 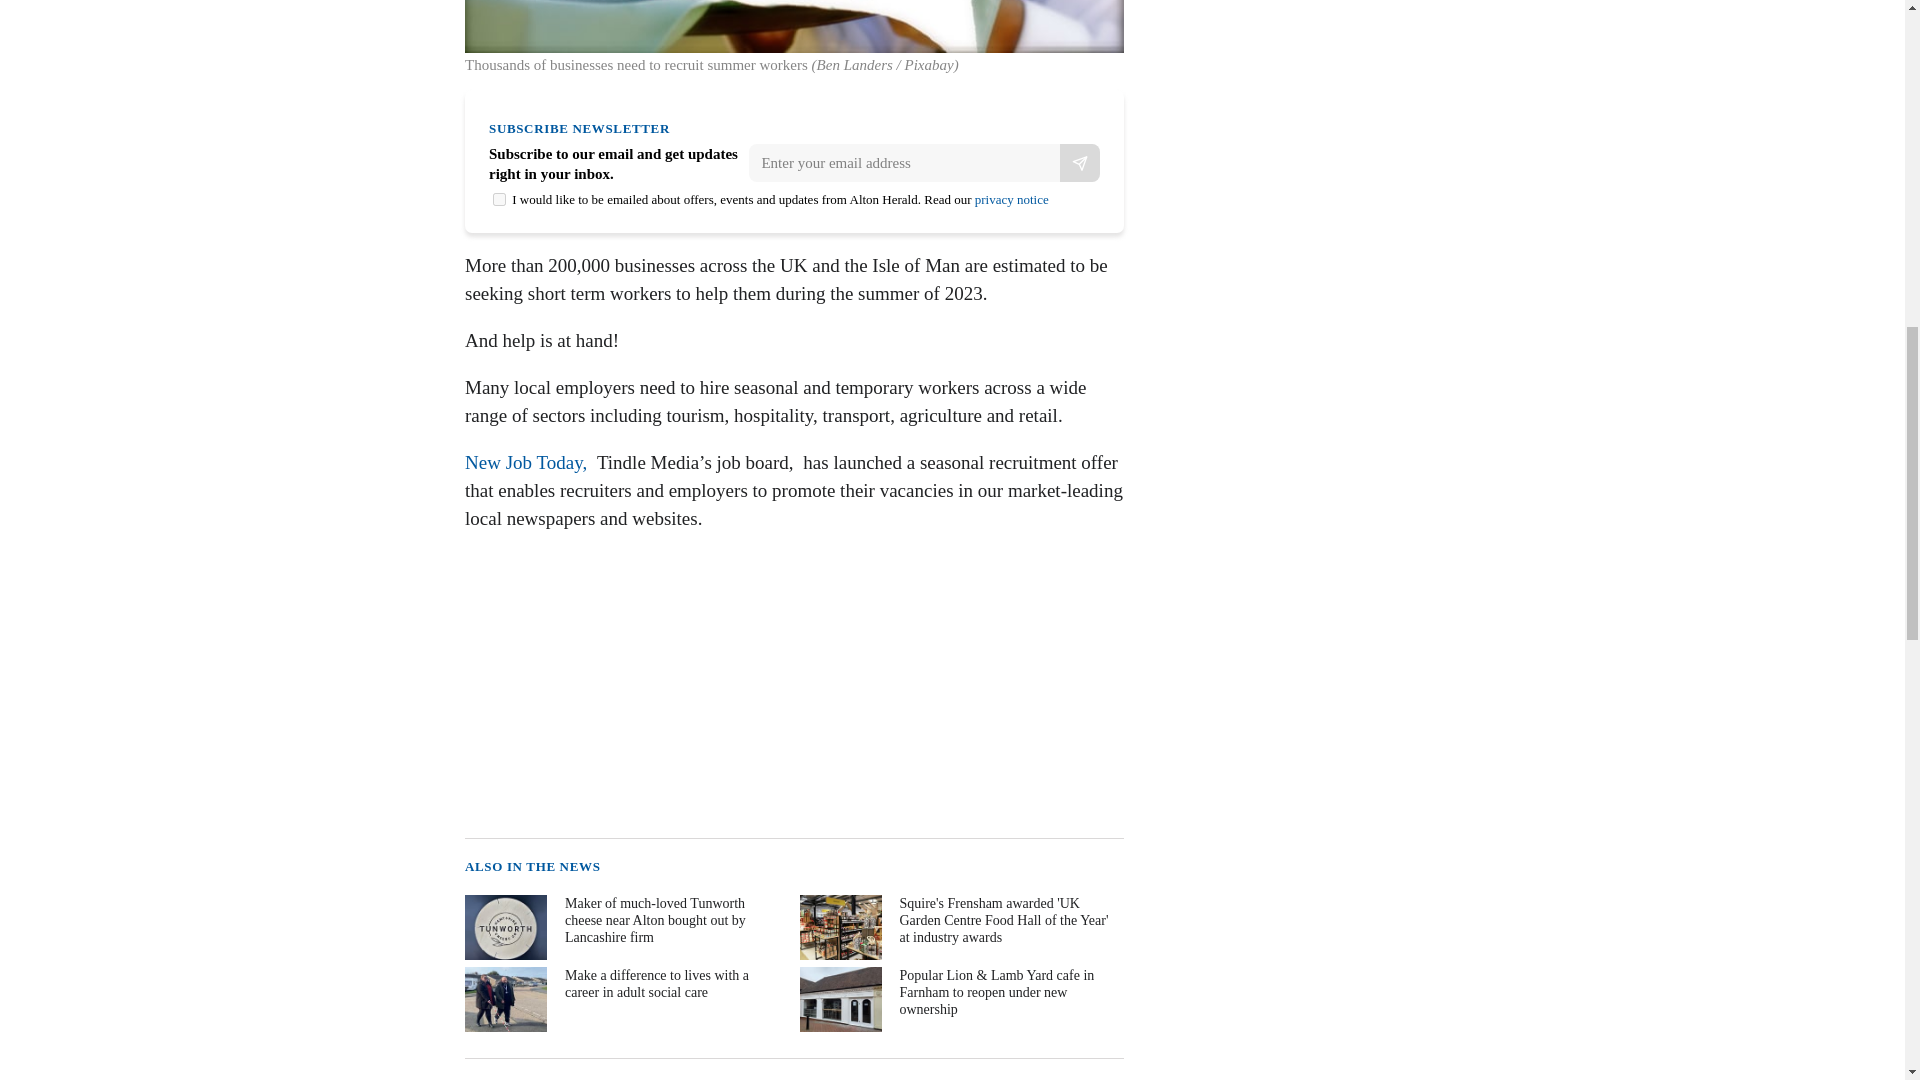 I want to click on privacy notice, so click(x=1012, y=200).